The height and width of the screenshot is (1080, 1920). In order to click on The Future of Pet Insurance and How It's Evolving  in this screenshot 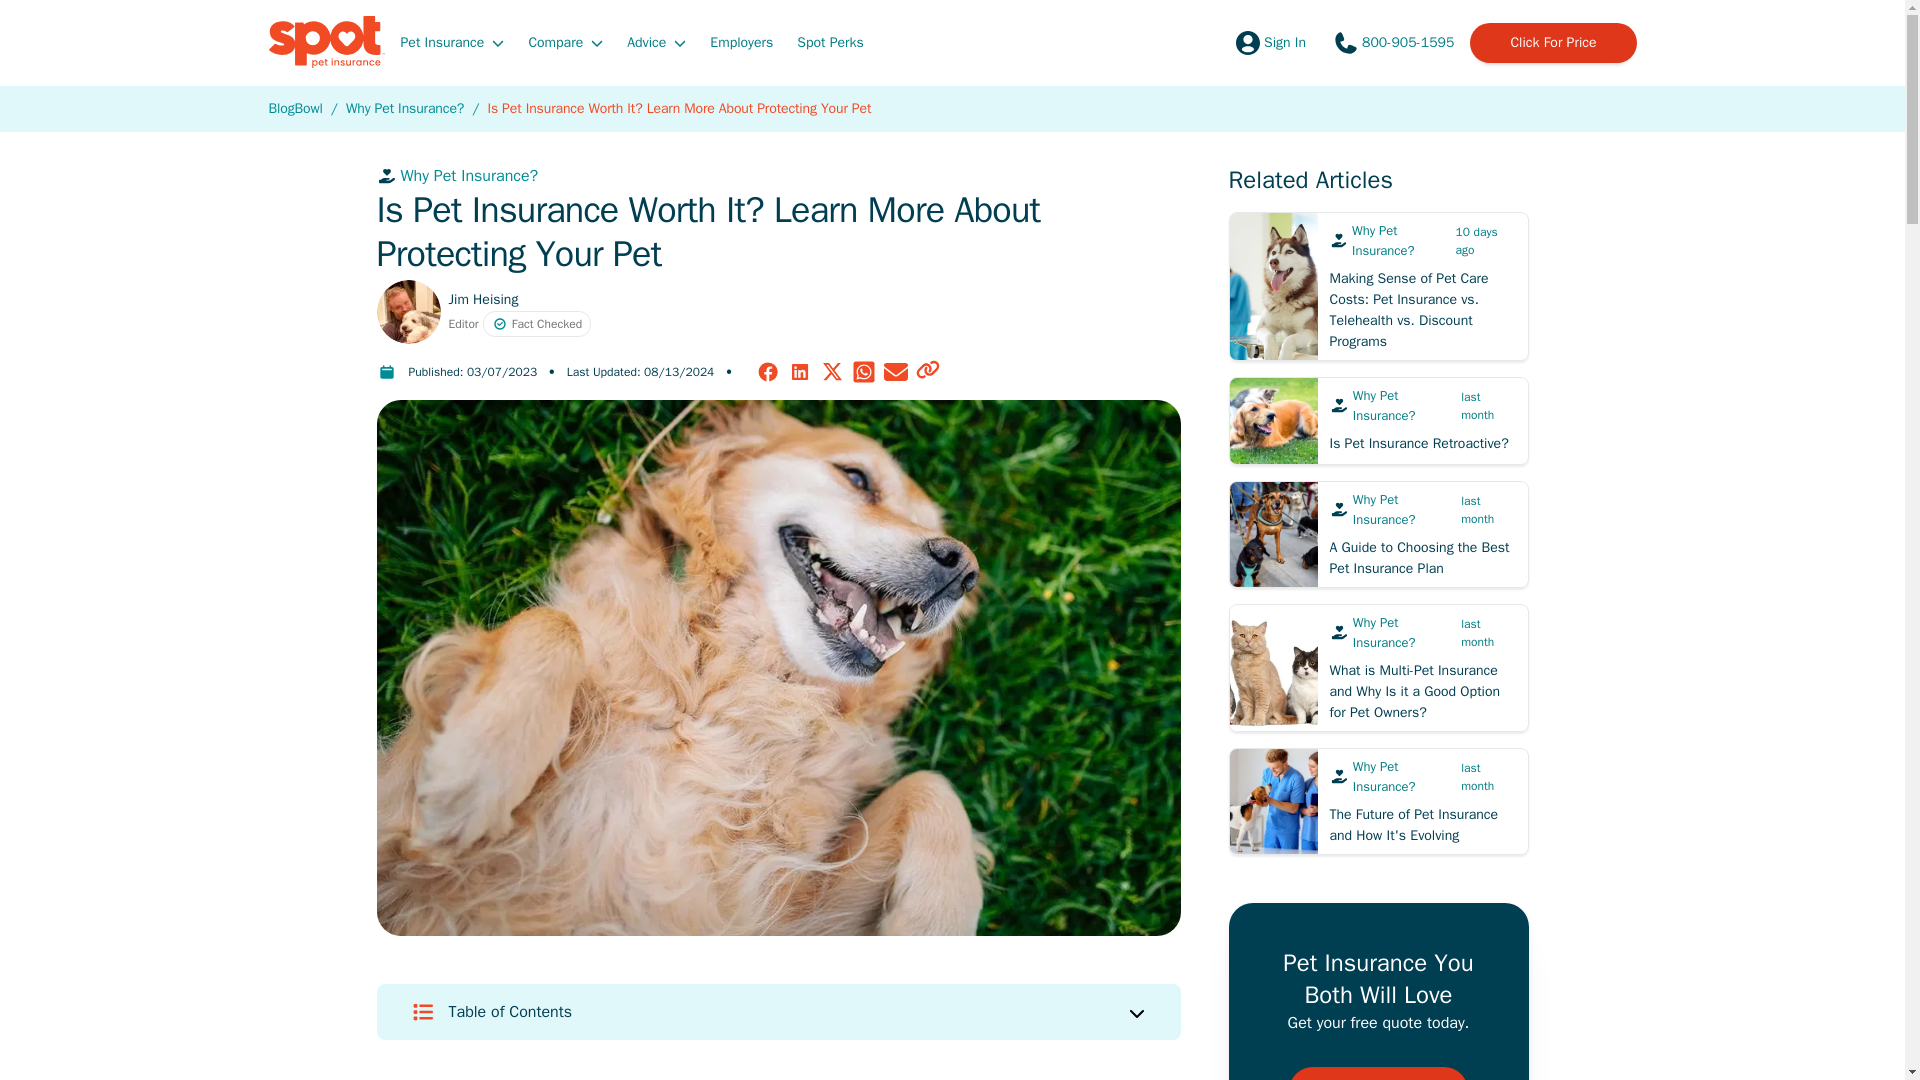, I will do `click(1378, 802)`.